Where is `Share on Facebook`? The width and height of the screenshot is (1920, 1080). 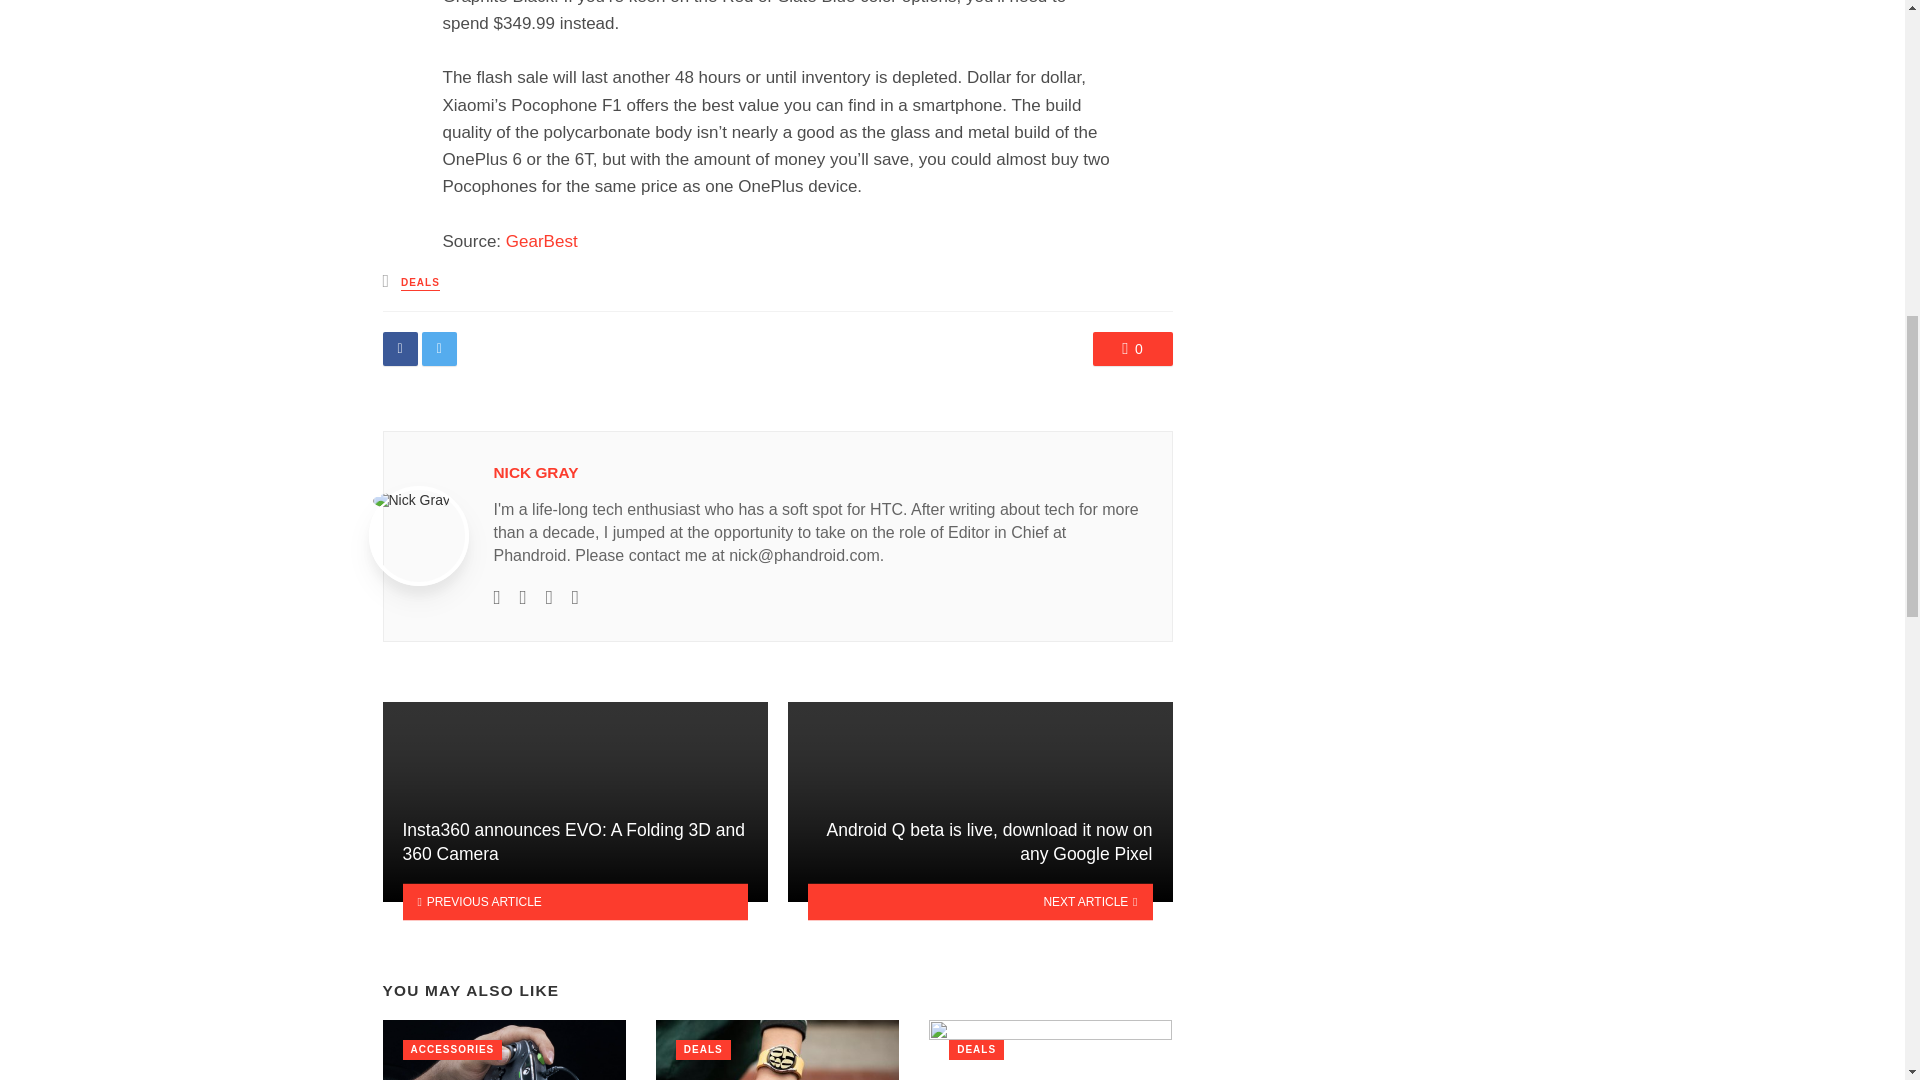
Share on Facebook is located at coordinates (399, 348).